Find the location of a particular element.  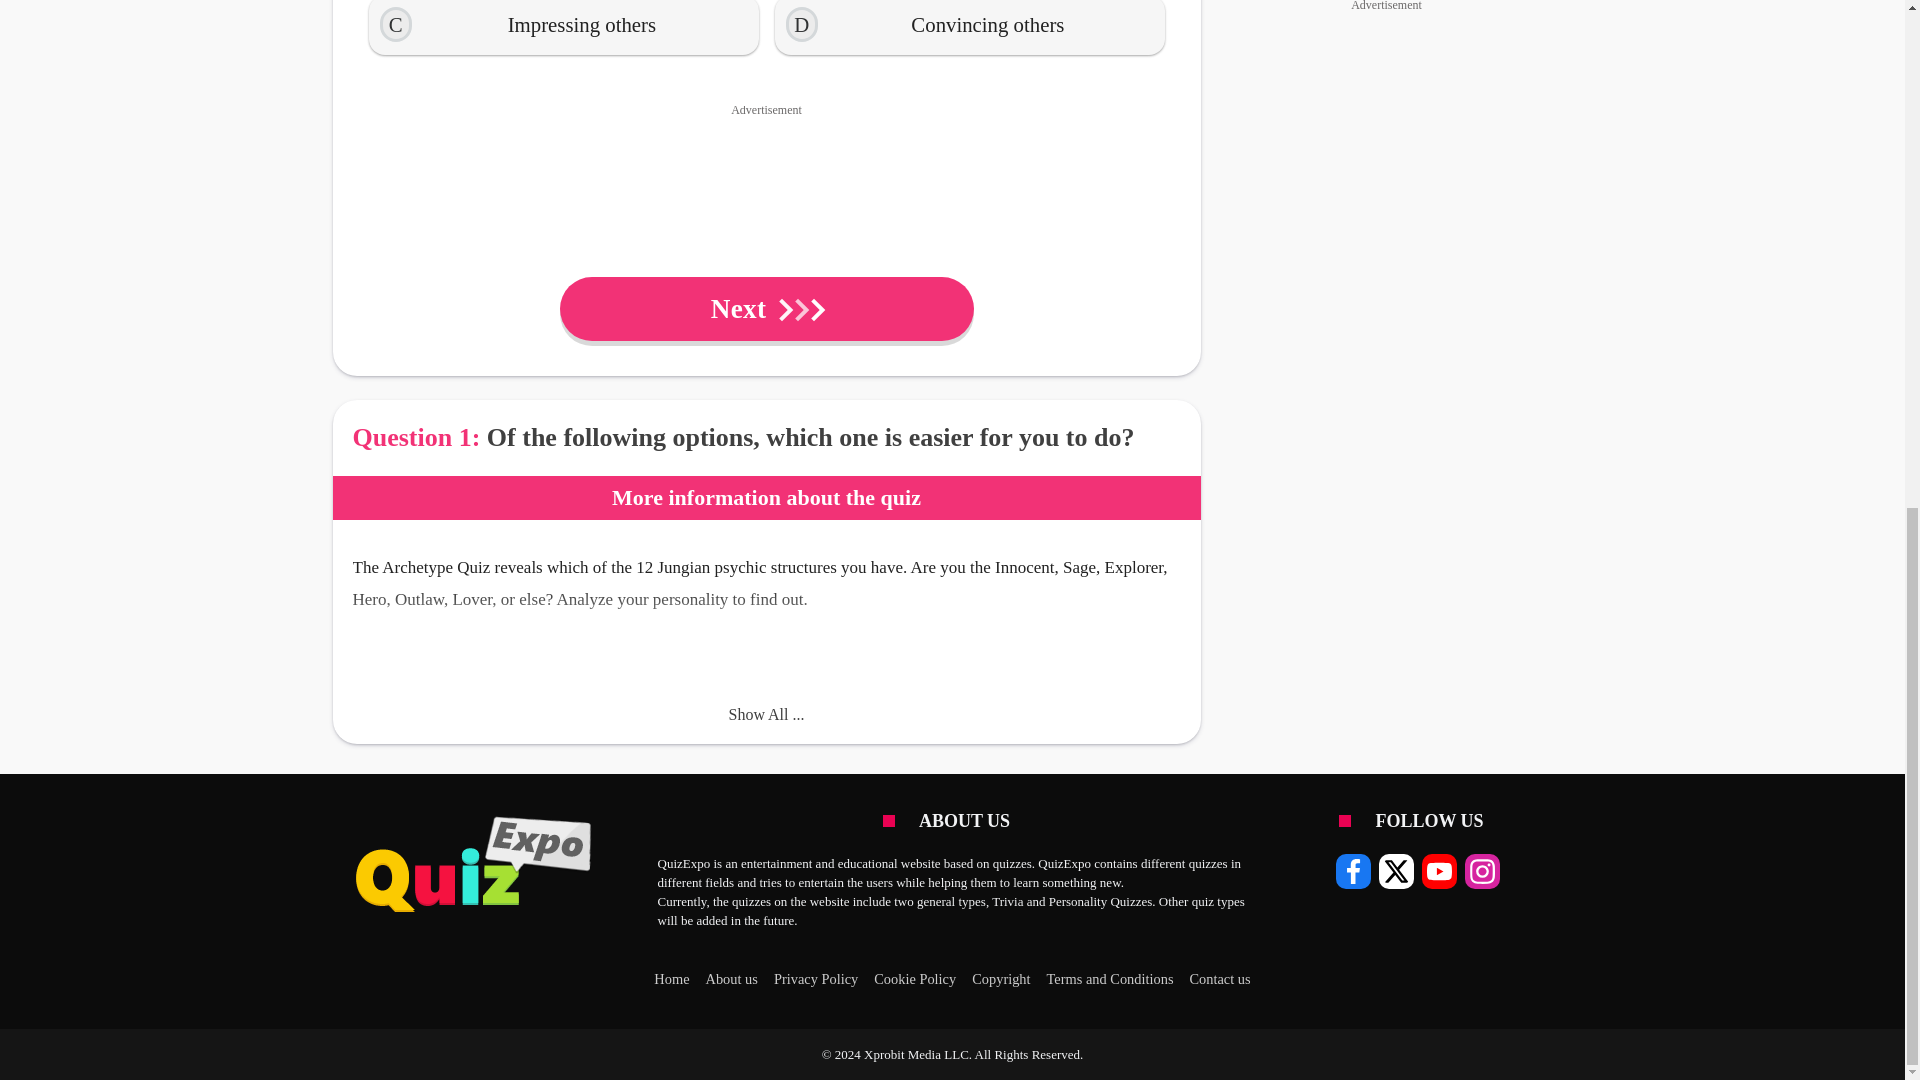

Terms and Conditions is located at coordinates (1110, 978).